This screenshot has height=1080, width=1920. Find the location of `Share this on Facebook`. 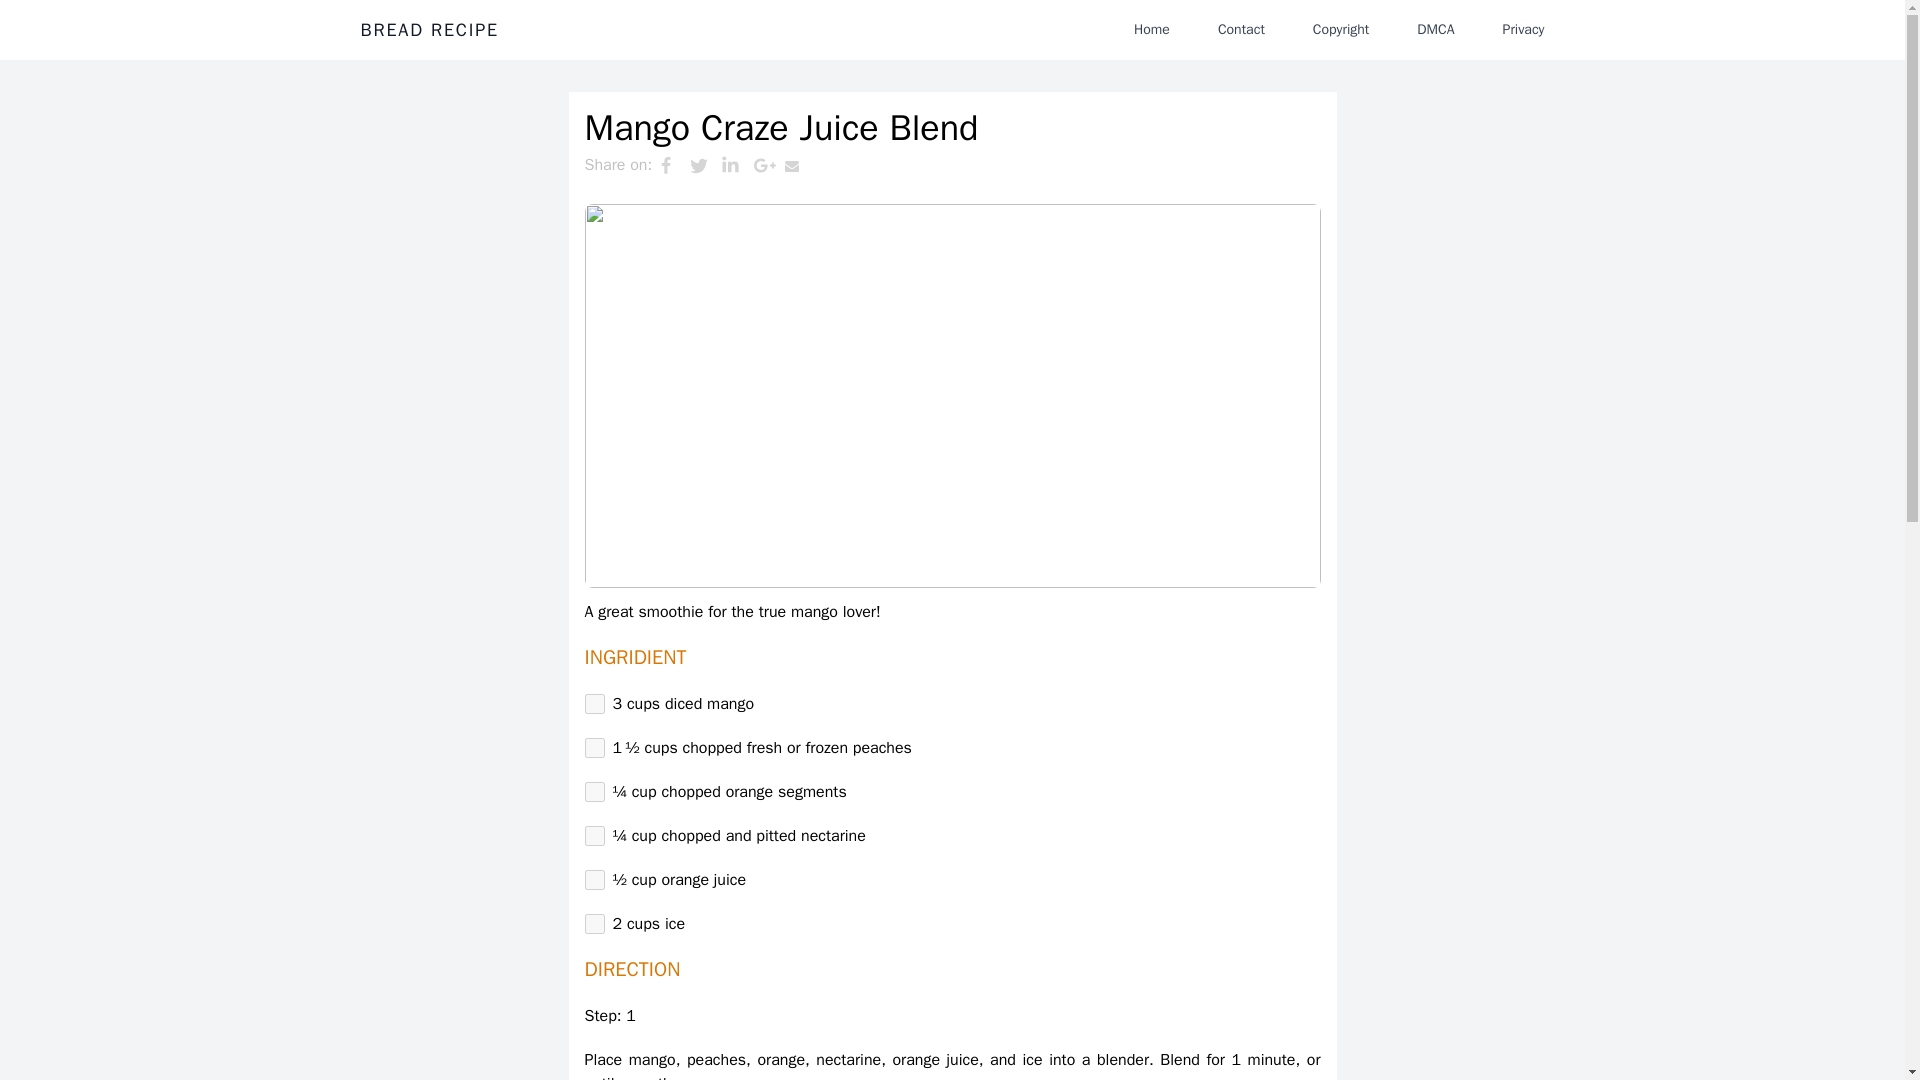

Share this on Facebook is located at coordinates (672, 165).